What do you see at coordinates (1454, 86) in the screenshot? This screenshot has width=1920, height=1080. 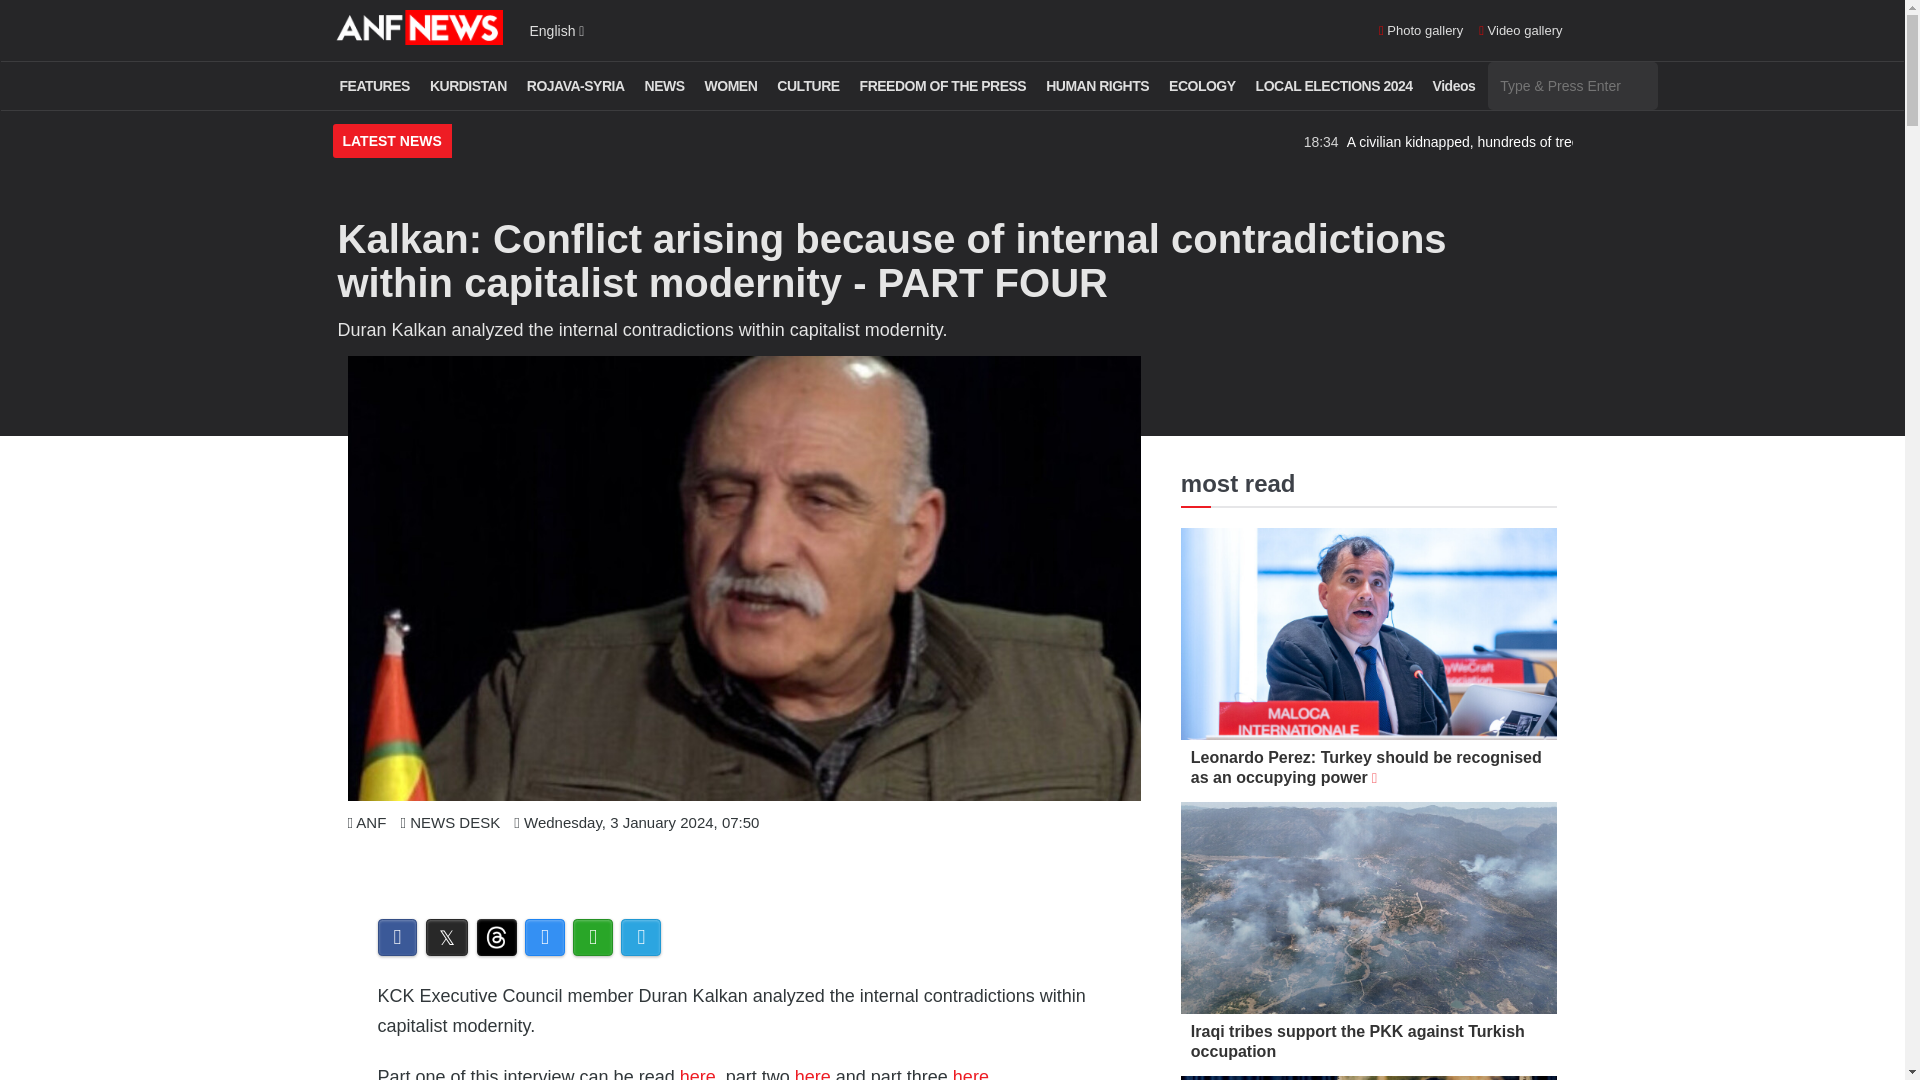 I see `Videos` at bounding box center [1454, 86].